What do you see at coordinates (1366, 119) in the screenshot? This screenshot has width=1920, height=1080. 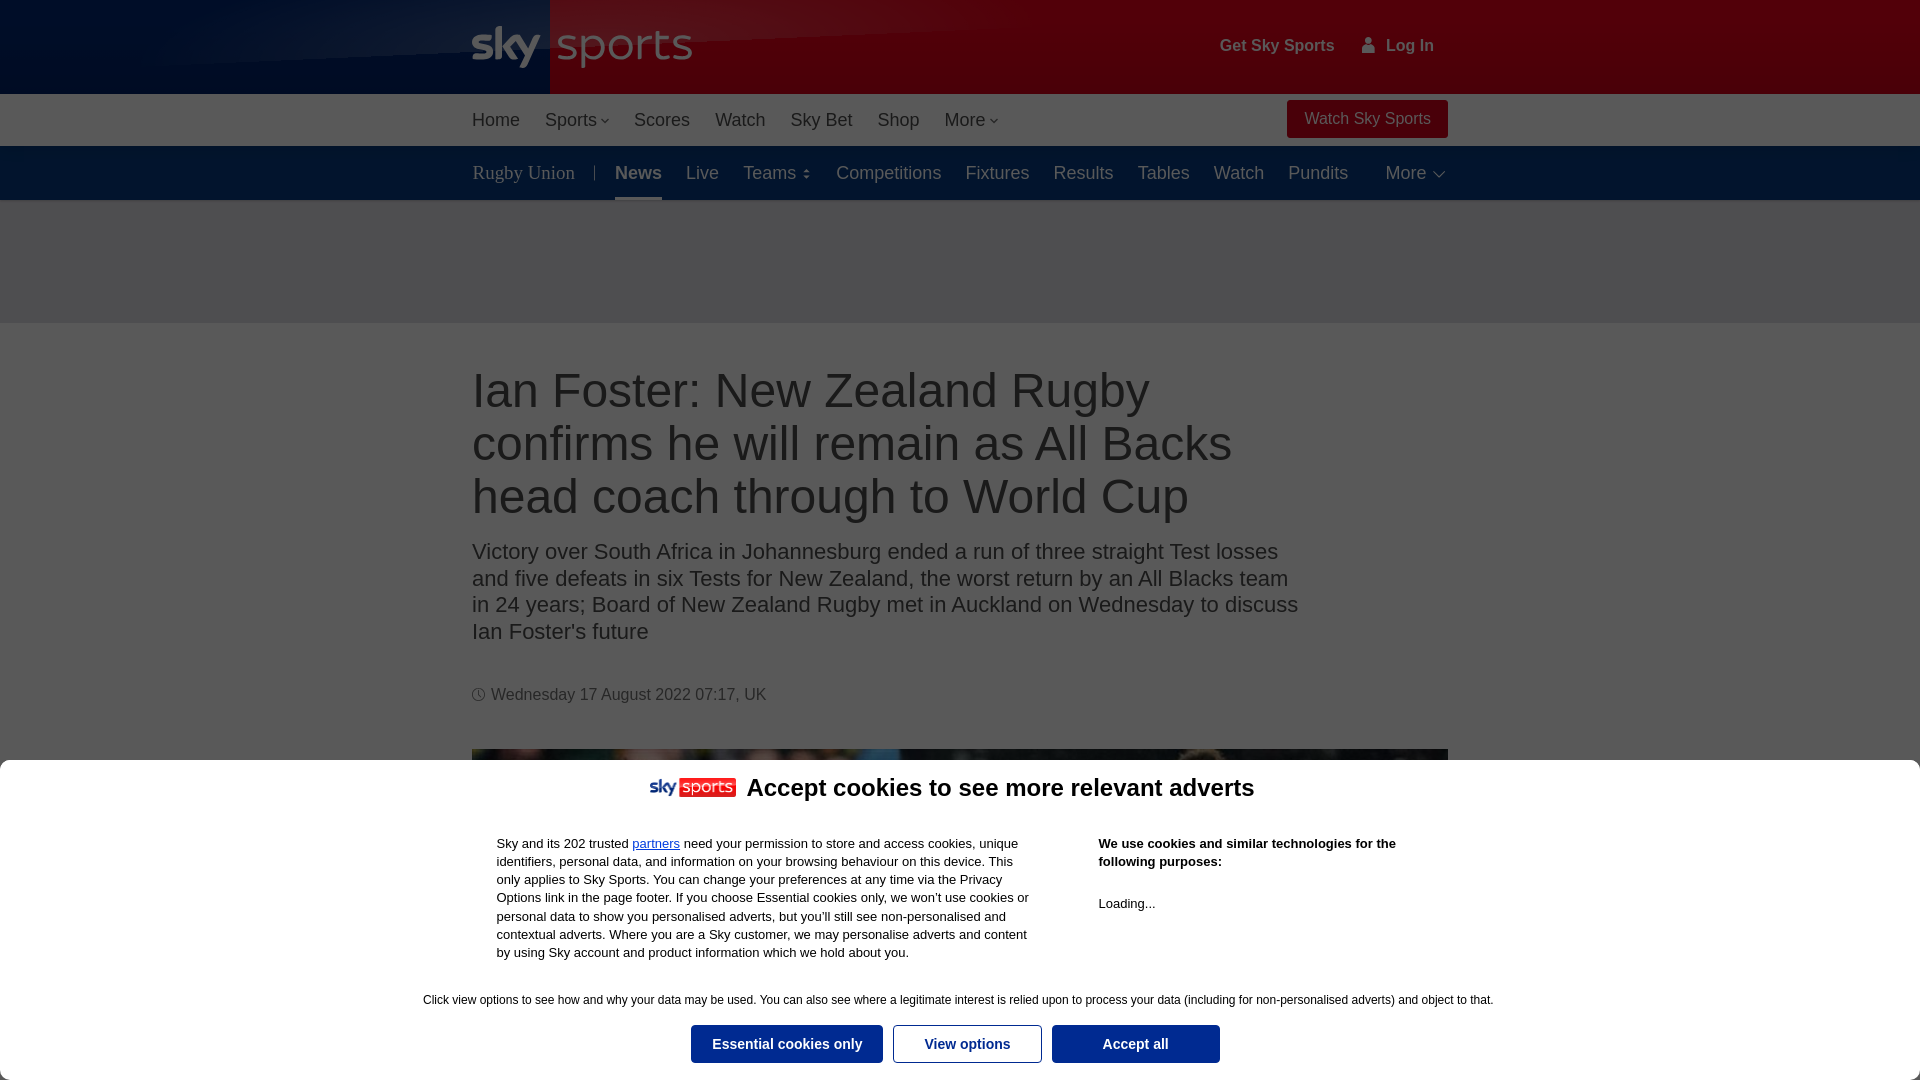 I see `Watch Sky Sports` at bounding box center [1366, 119].